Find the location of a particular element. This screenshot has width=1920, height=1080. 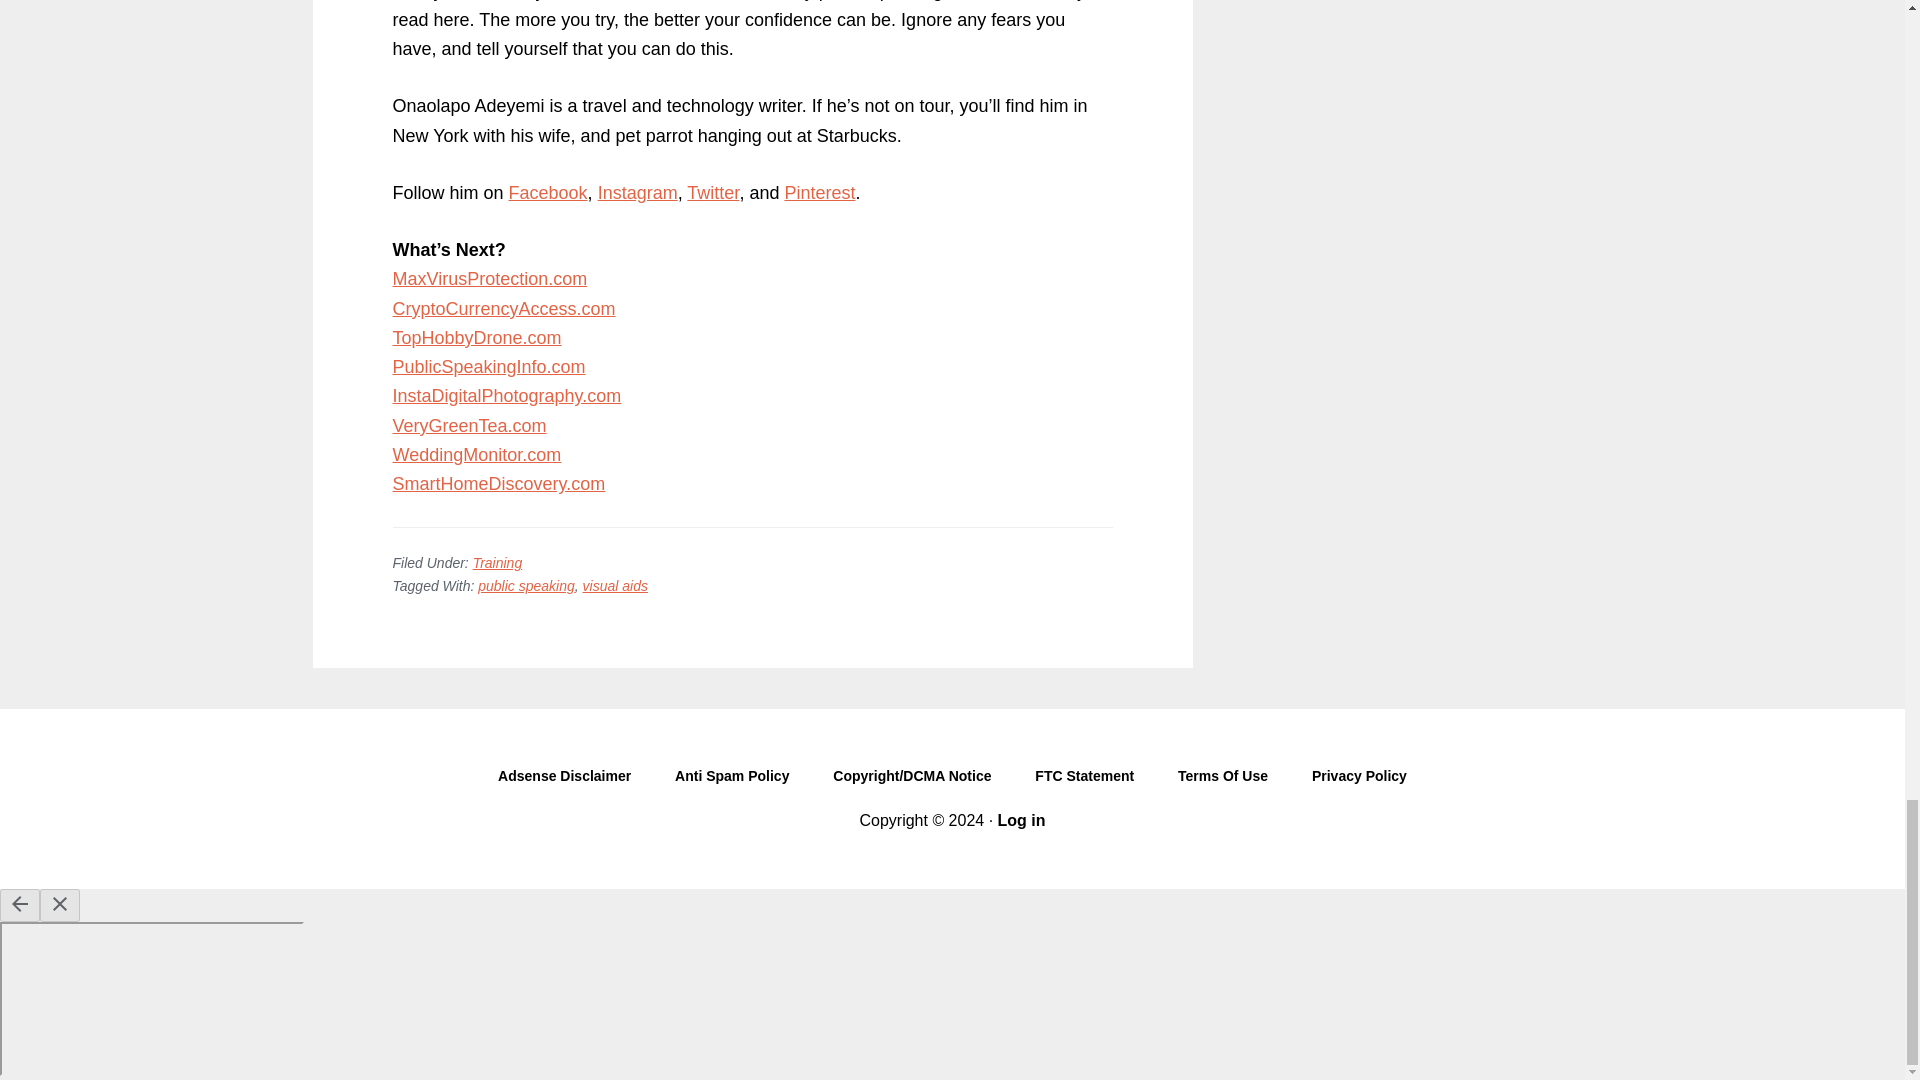

TopHobbyDrone.com is located at coordinates (476, 338).